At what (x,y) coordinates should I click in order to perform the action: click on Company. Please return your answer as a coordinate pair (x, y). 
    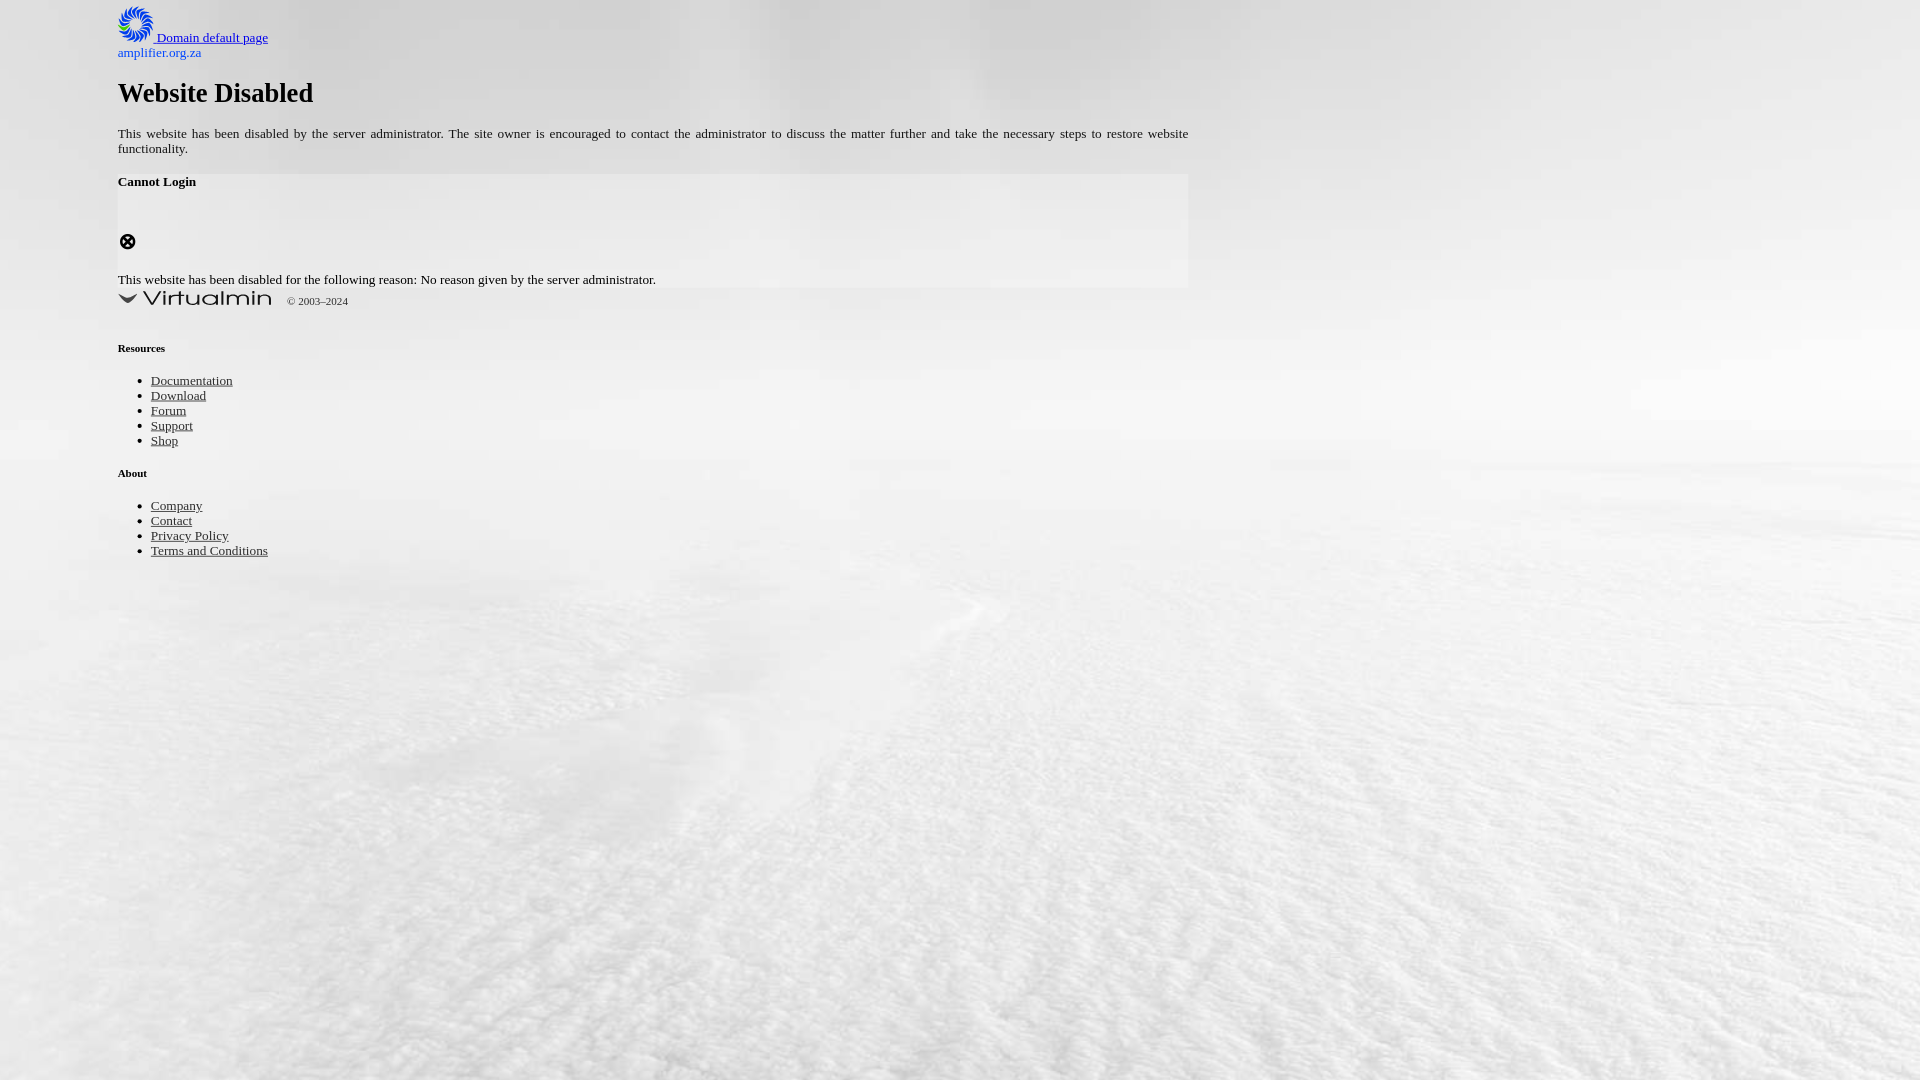
    Looking at the image, I should click on (182, 506).